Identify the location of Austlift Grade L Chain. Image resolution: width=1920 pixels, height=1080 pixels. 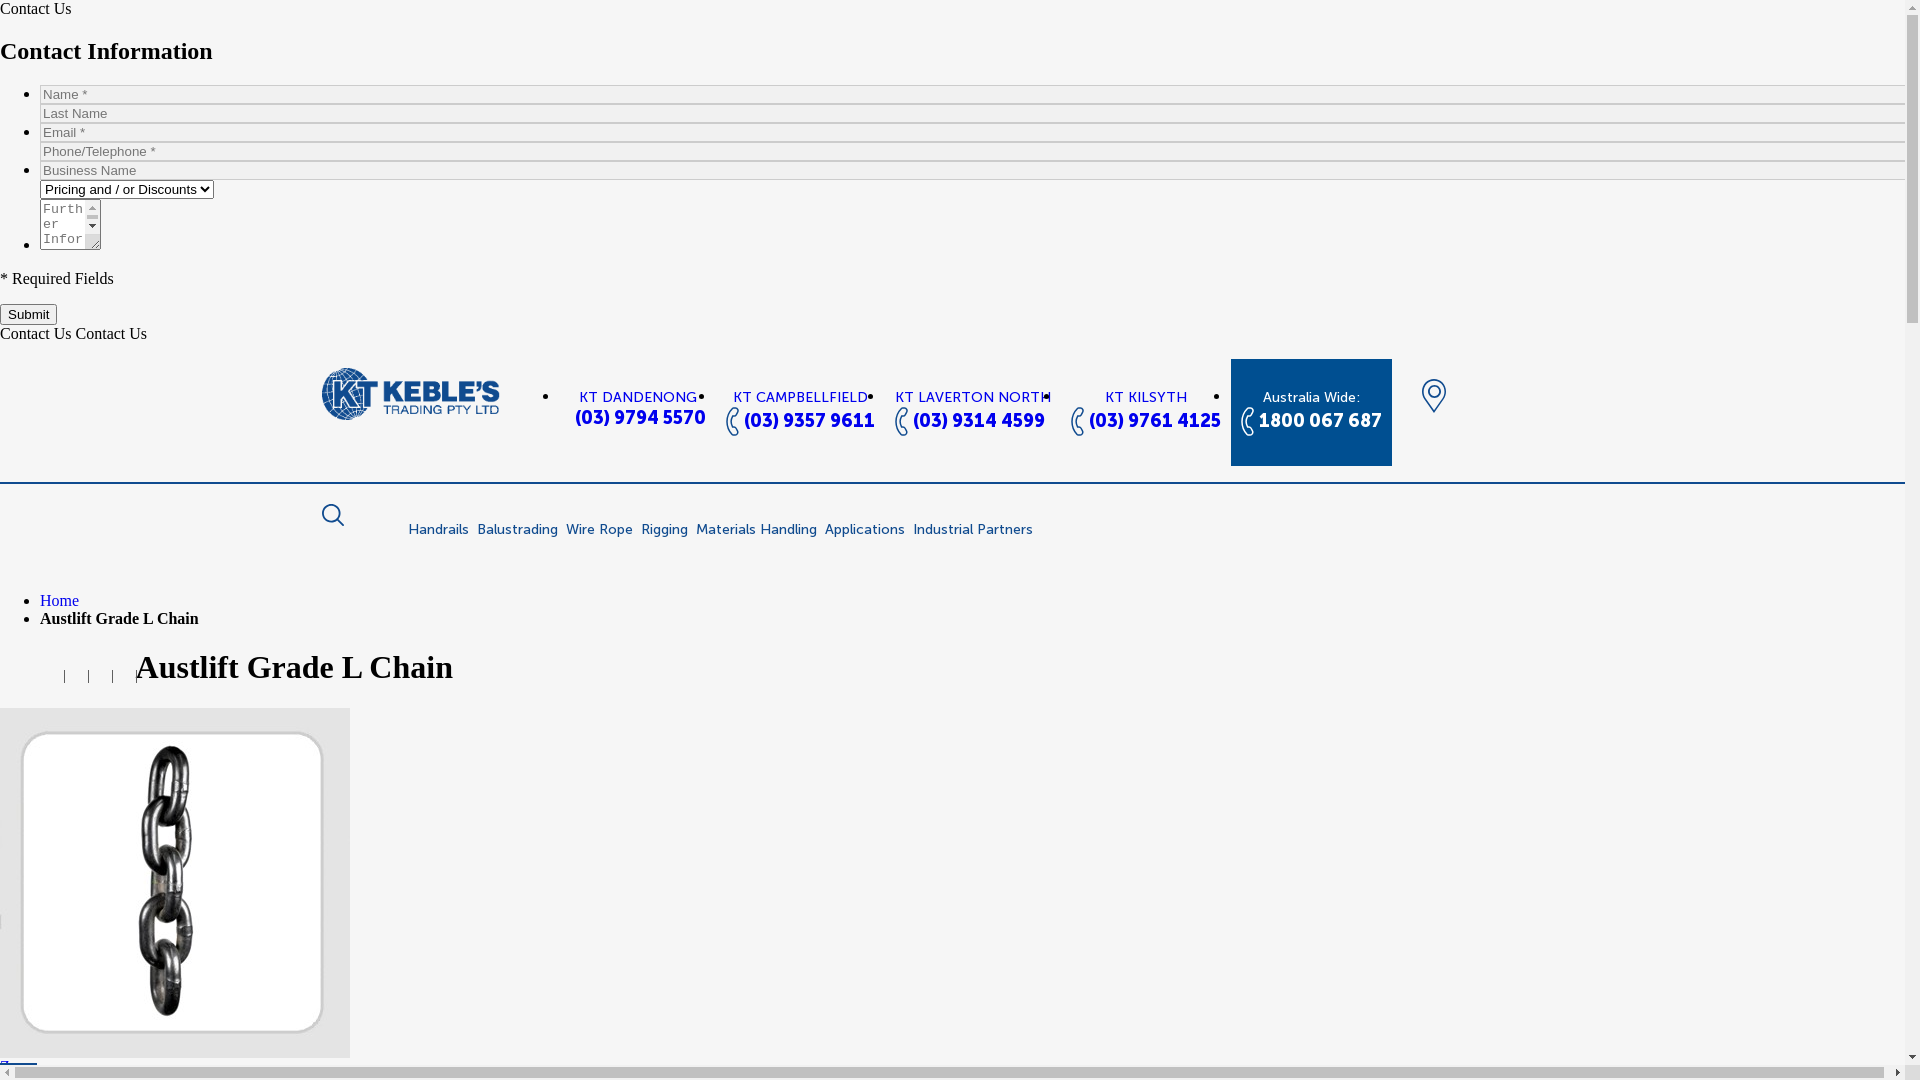
(175, 883).